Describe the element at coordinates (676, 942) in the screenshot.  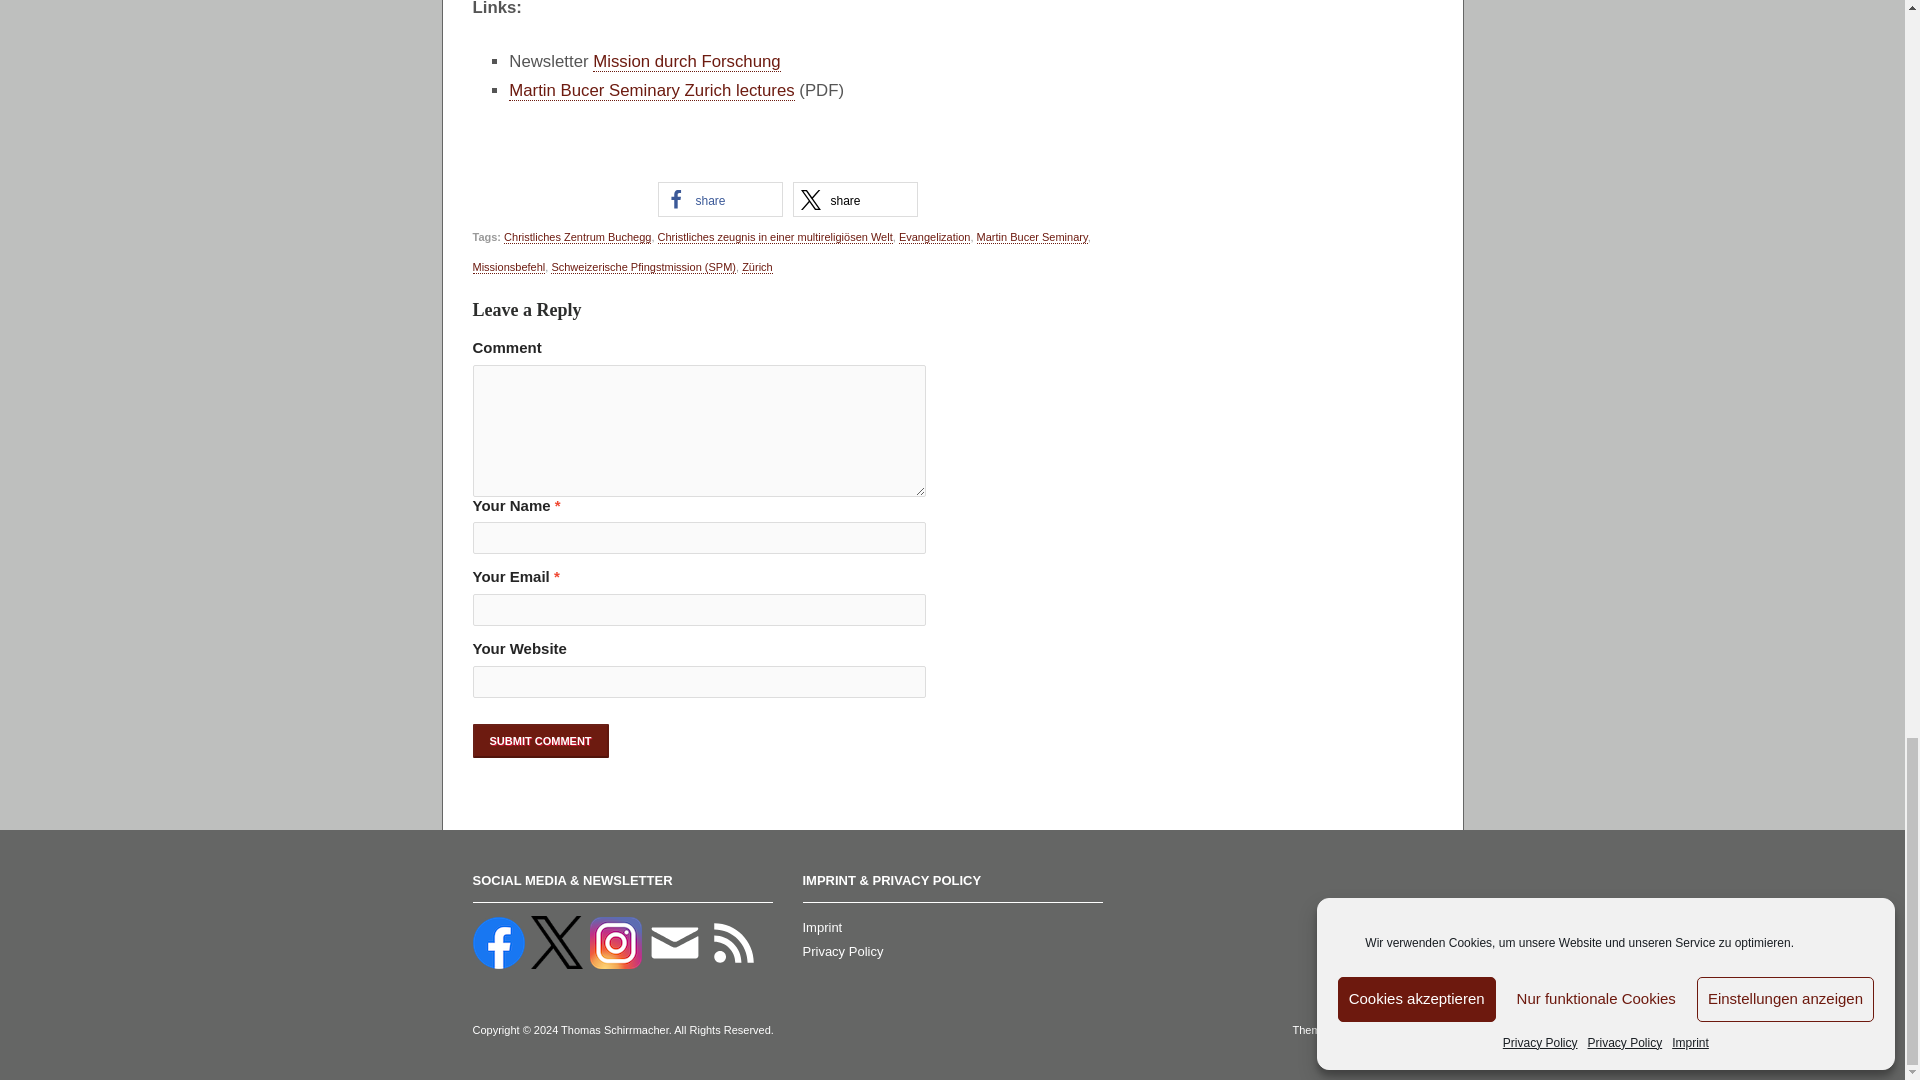
I see `ProMundis Newsletter` at that location.